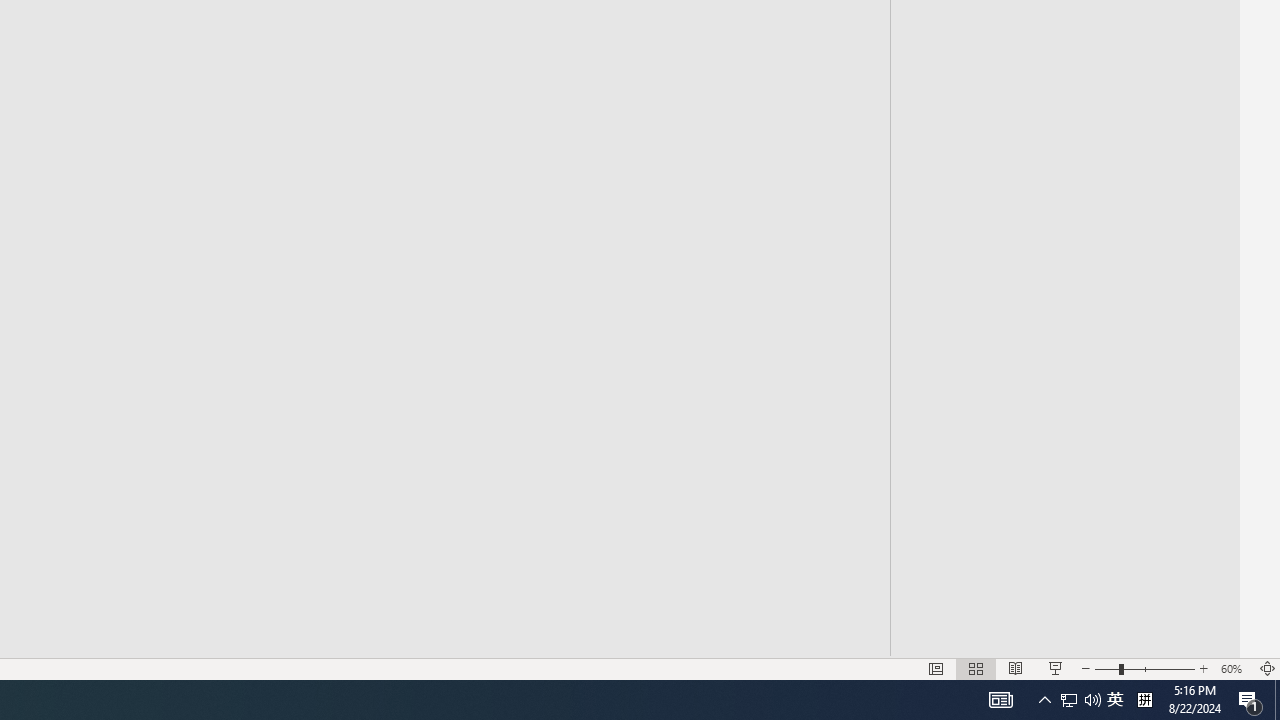 The height and width of the screenshot is (720, 1280). I want to click on Zoom 60%, so click(1234, 668).